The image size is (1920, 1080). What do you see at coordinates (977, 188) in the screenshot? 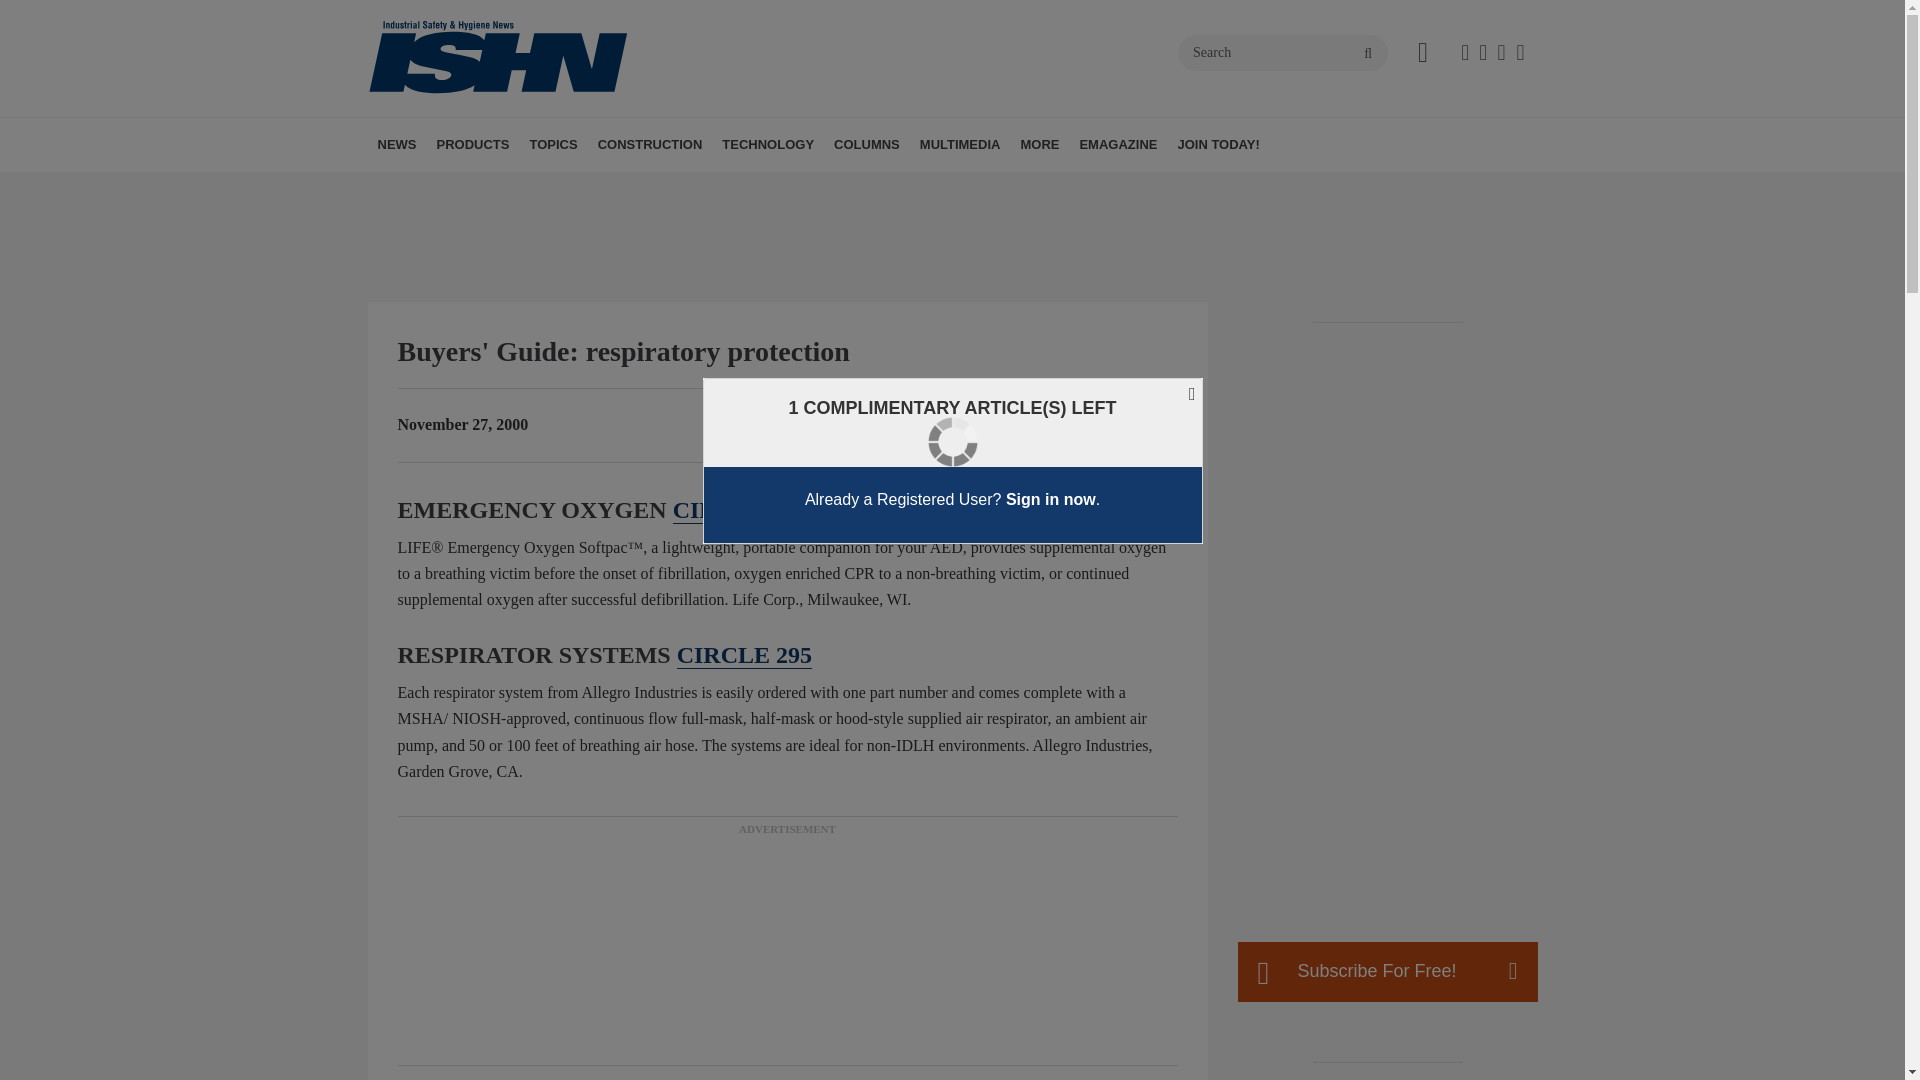
I see `LEADING SAFETY` at bounding box center [977, 188].